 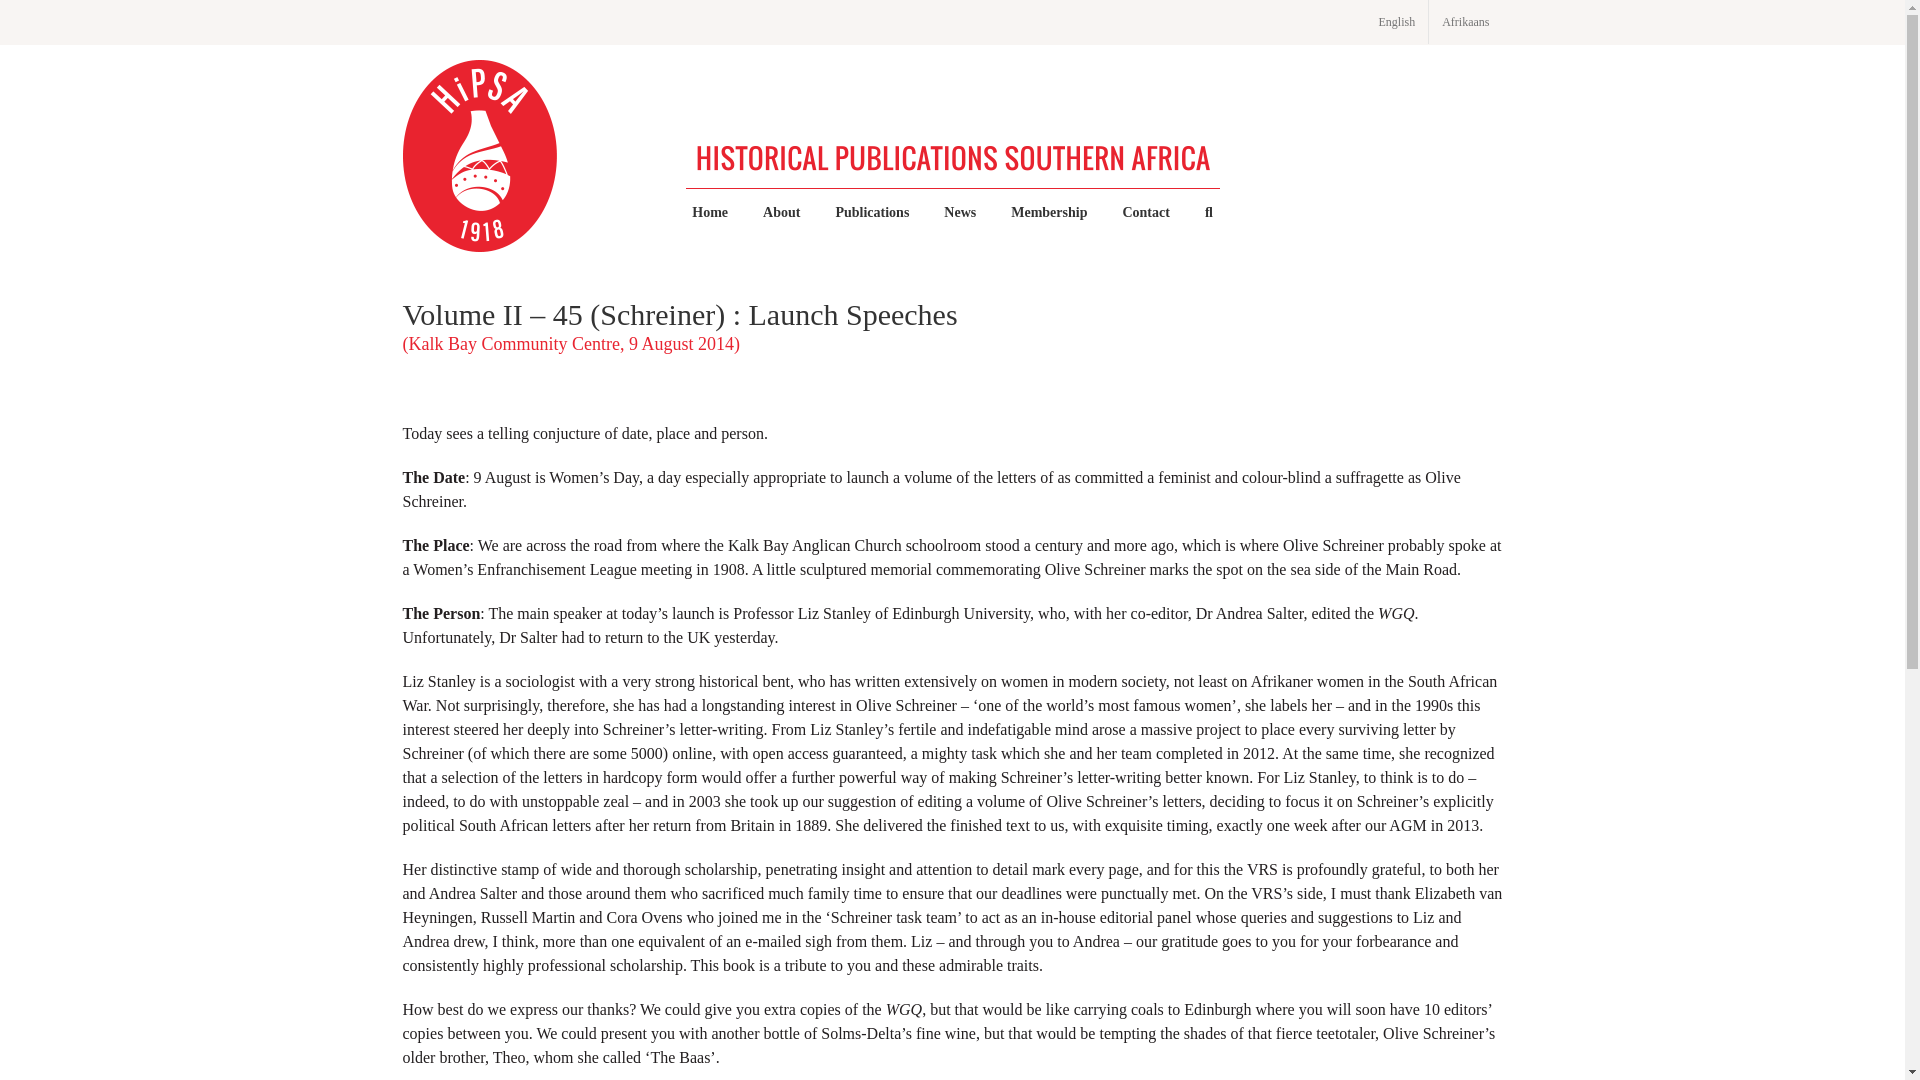 What do you see at coordinates (709, 213) in the screenshot?
I see `Home` at bounding box center [709, 213].